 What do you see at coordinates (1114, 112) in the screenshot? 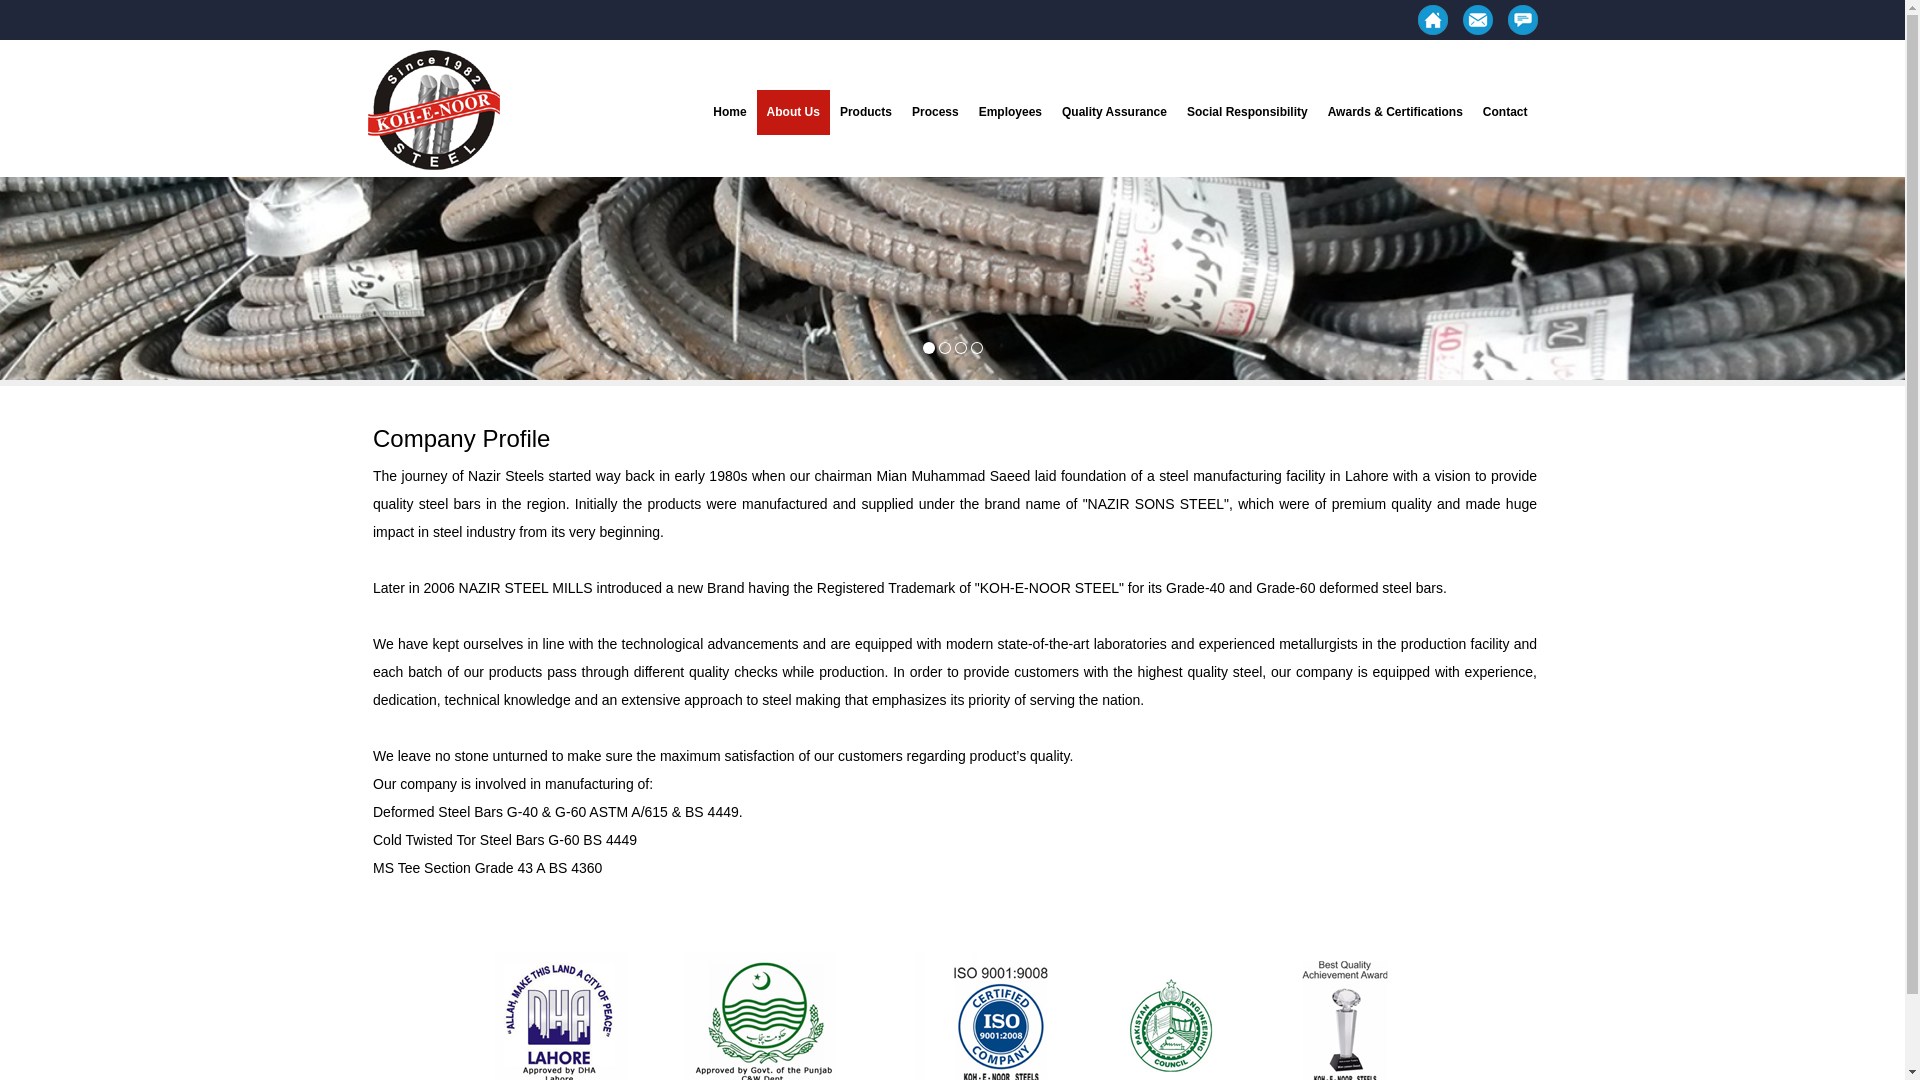
I see `Quality Assurance` at bounding box center [1114, 112].